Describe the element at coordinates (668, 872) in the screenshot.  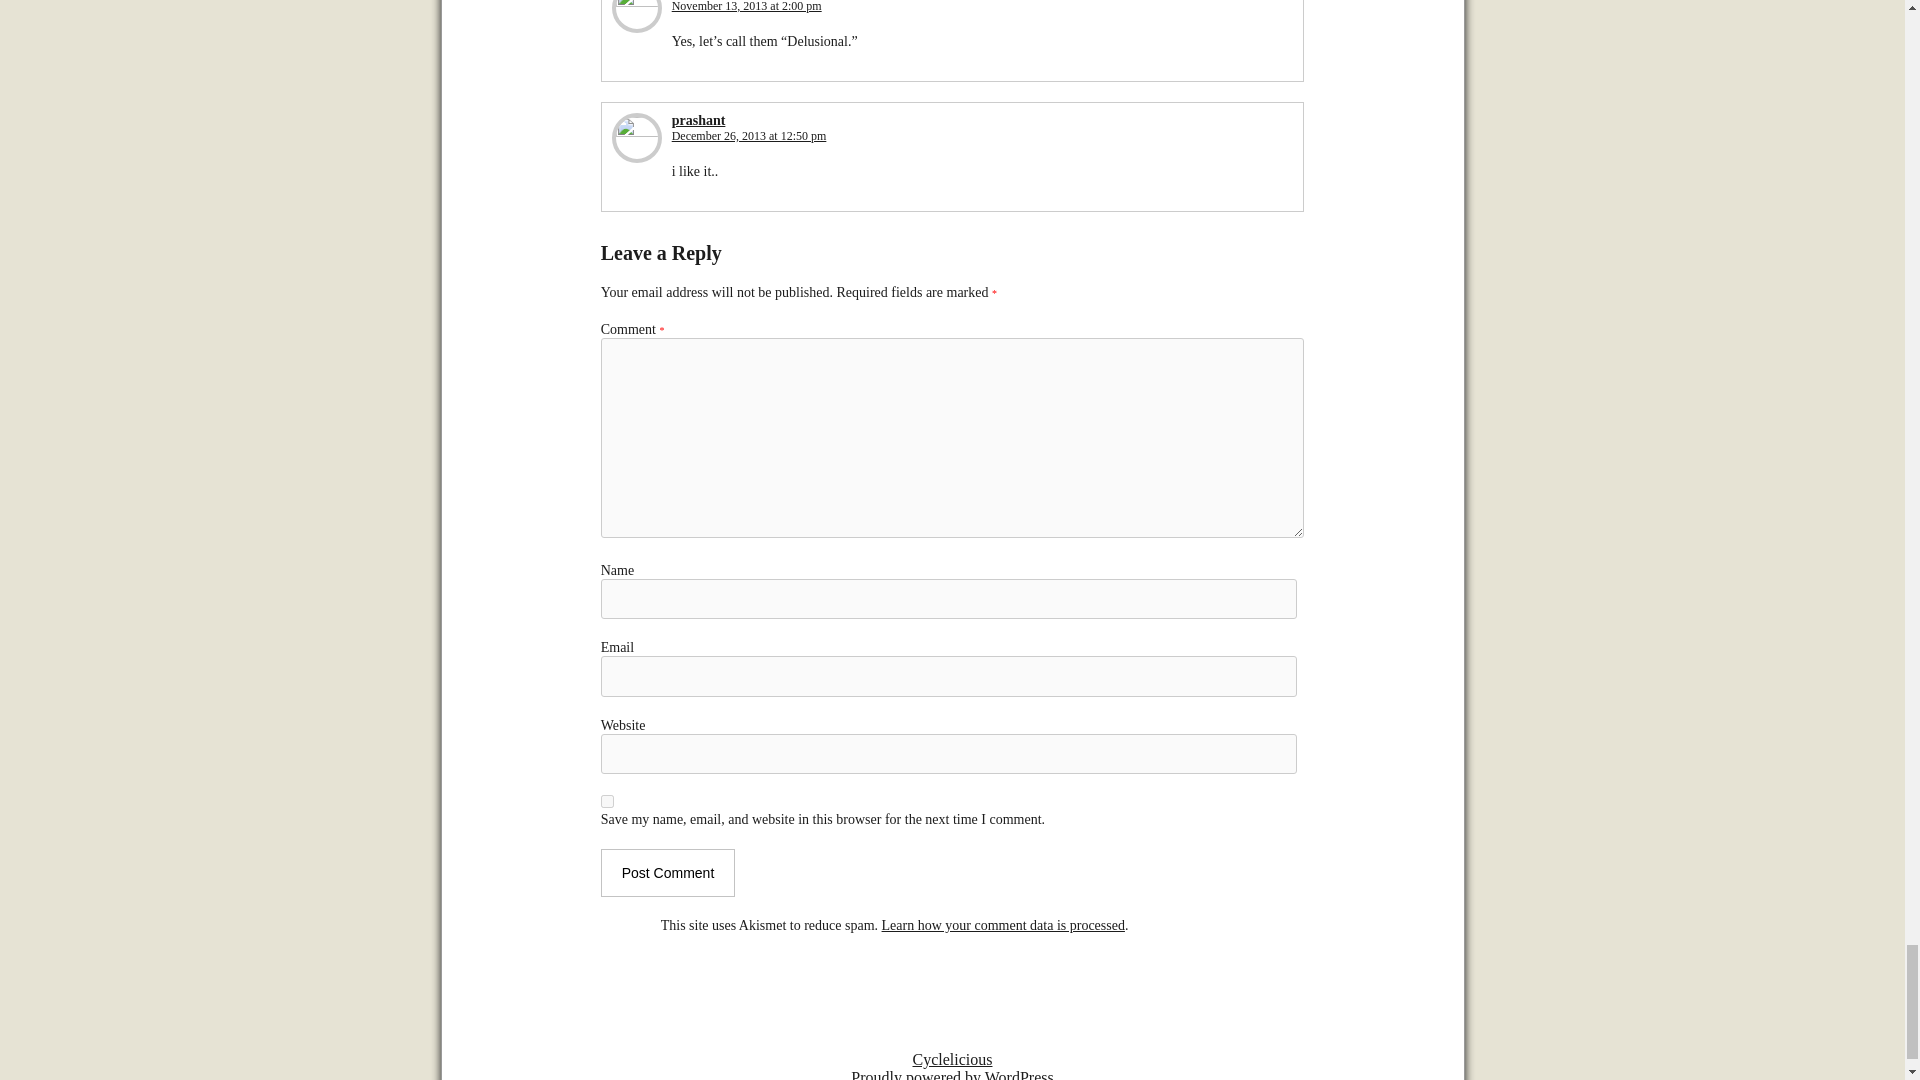
I see `Post Comment` at that location.